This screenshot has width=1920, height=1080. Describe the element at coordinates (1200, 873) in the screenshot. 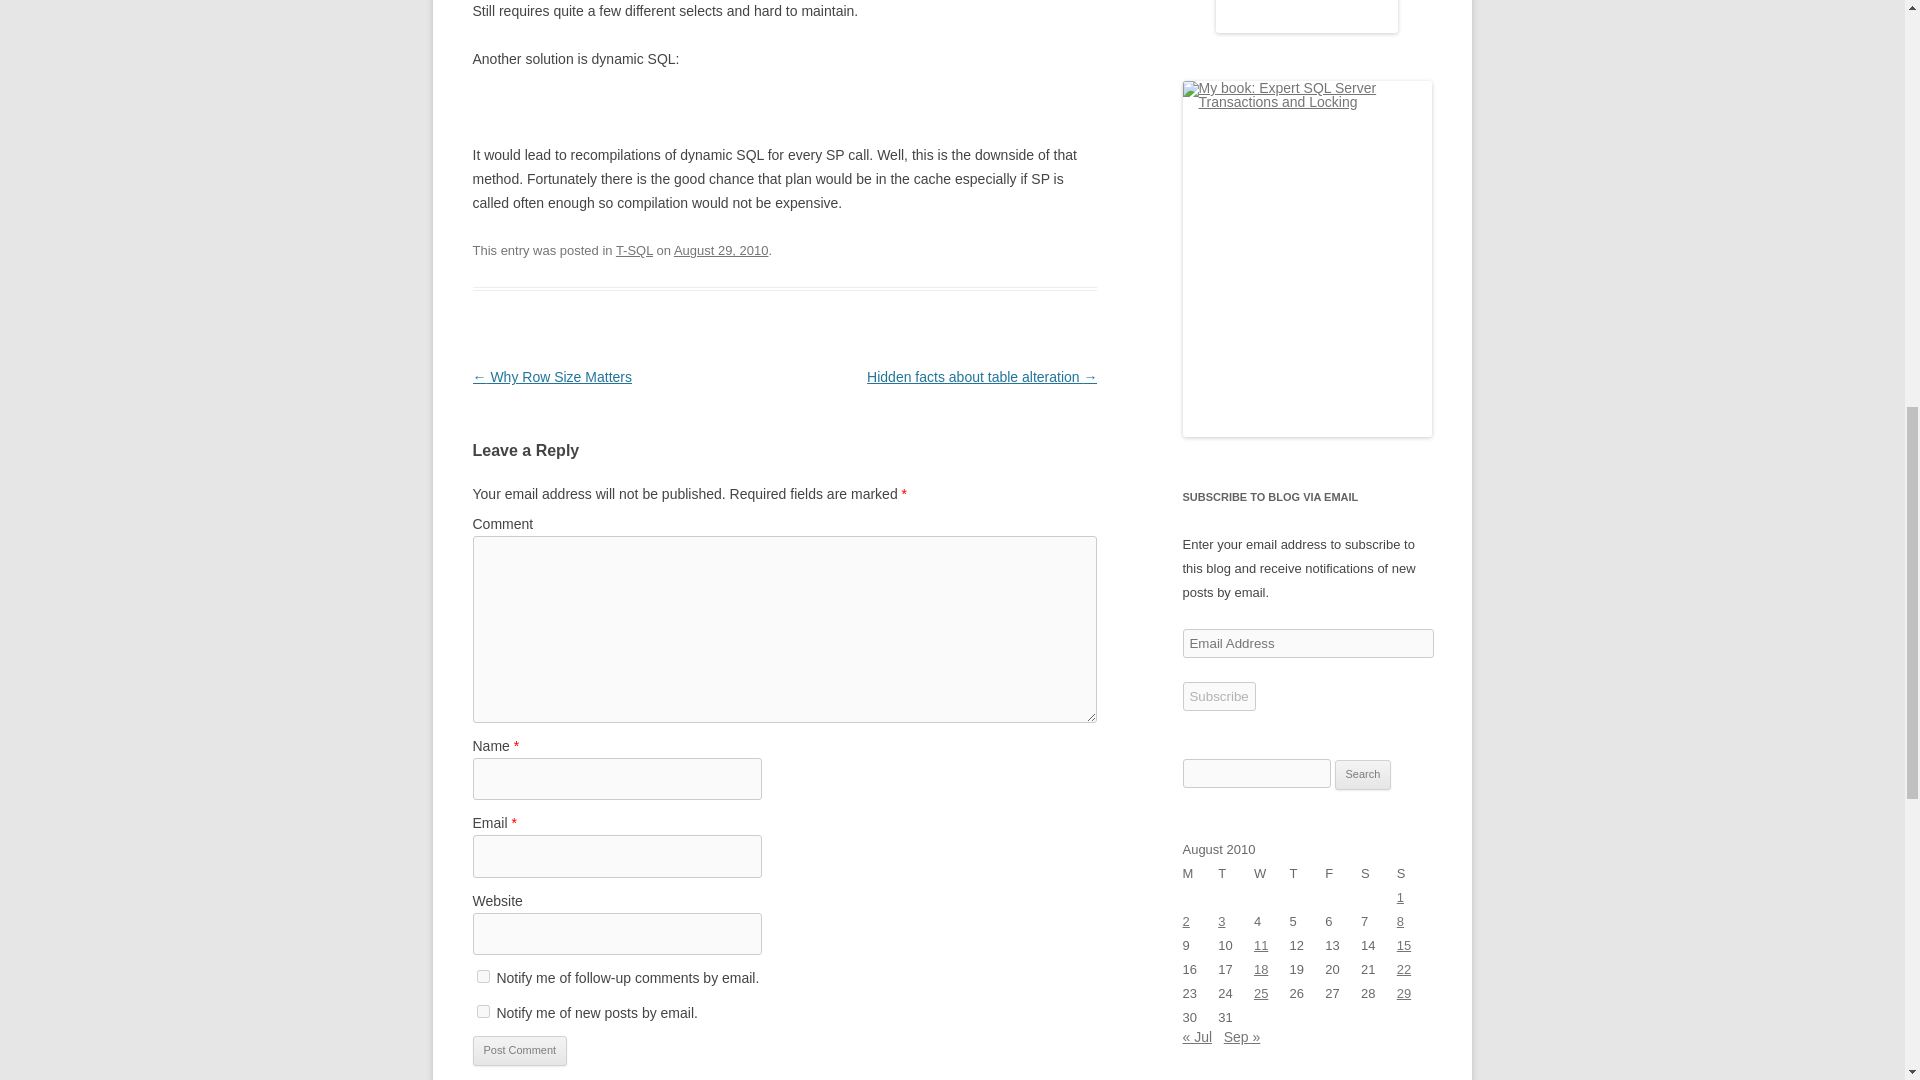

I see `Monday` at that location.